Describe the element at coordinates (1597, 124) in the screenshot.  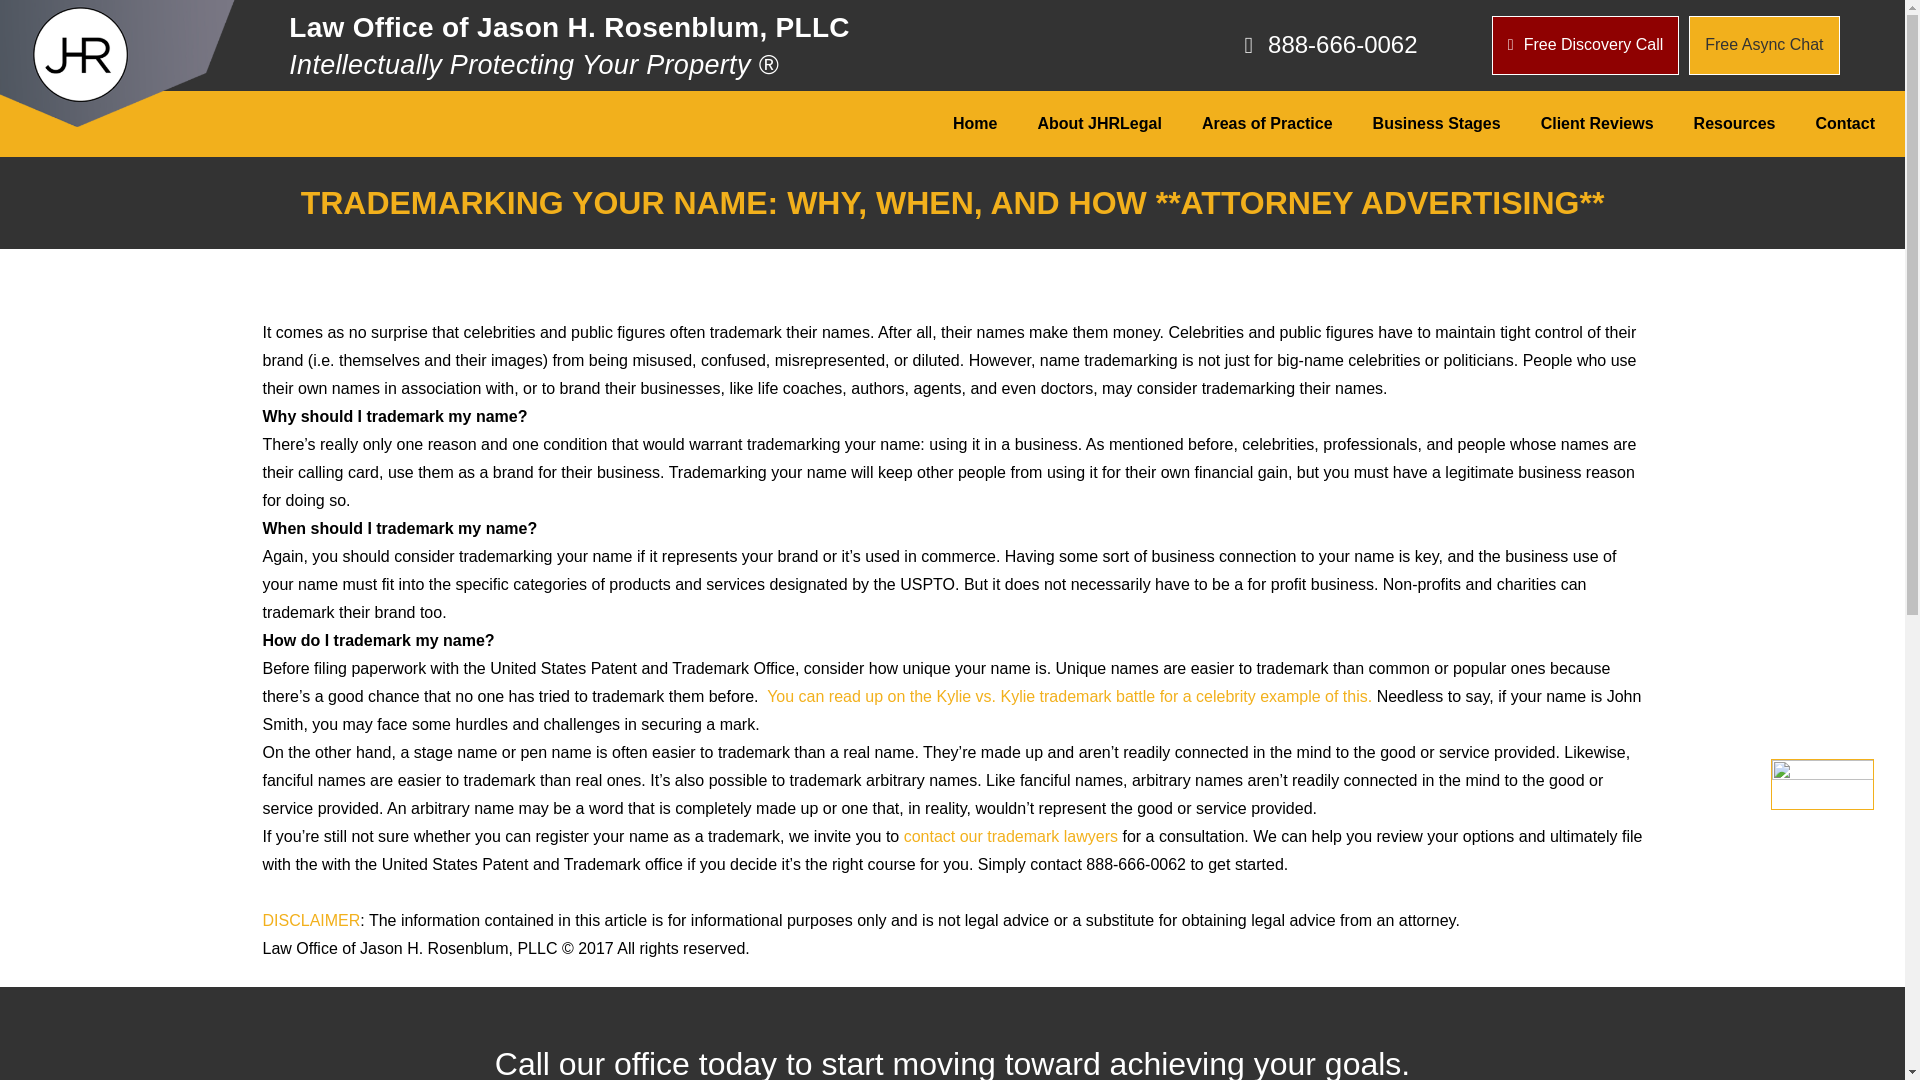
I see `Client Reviews` at that location.